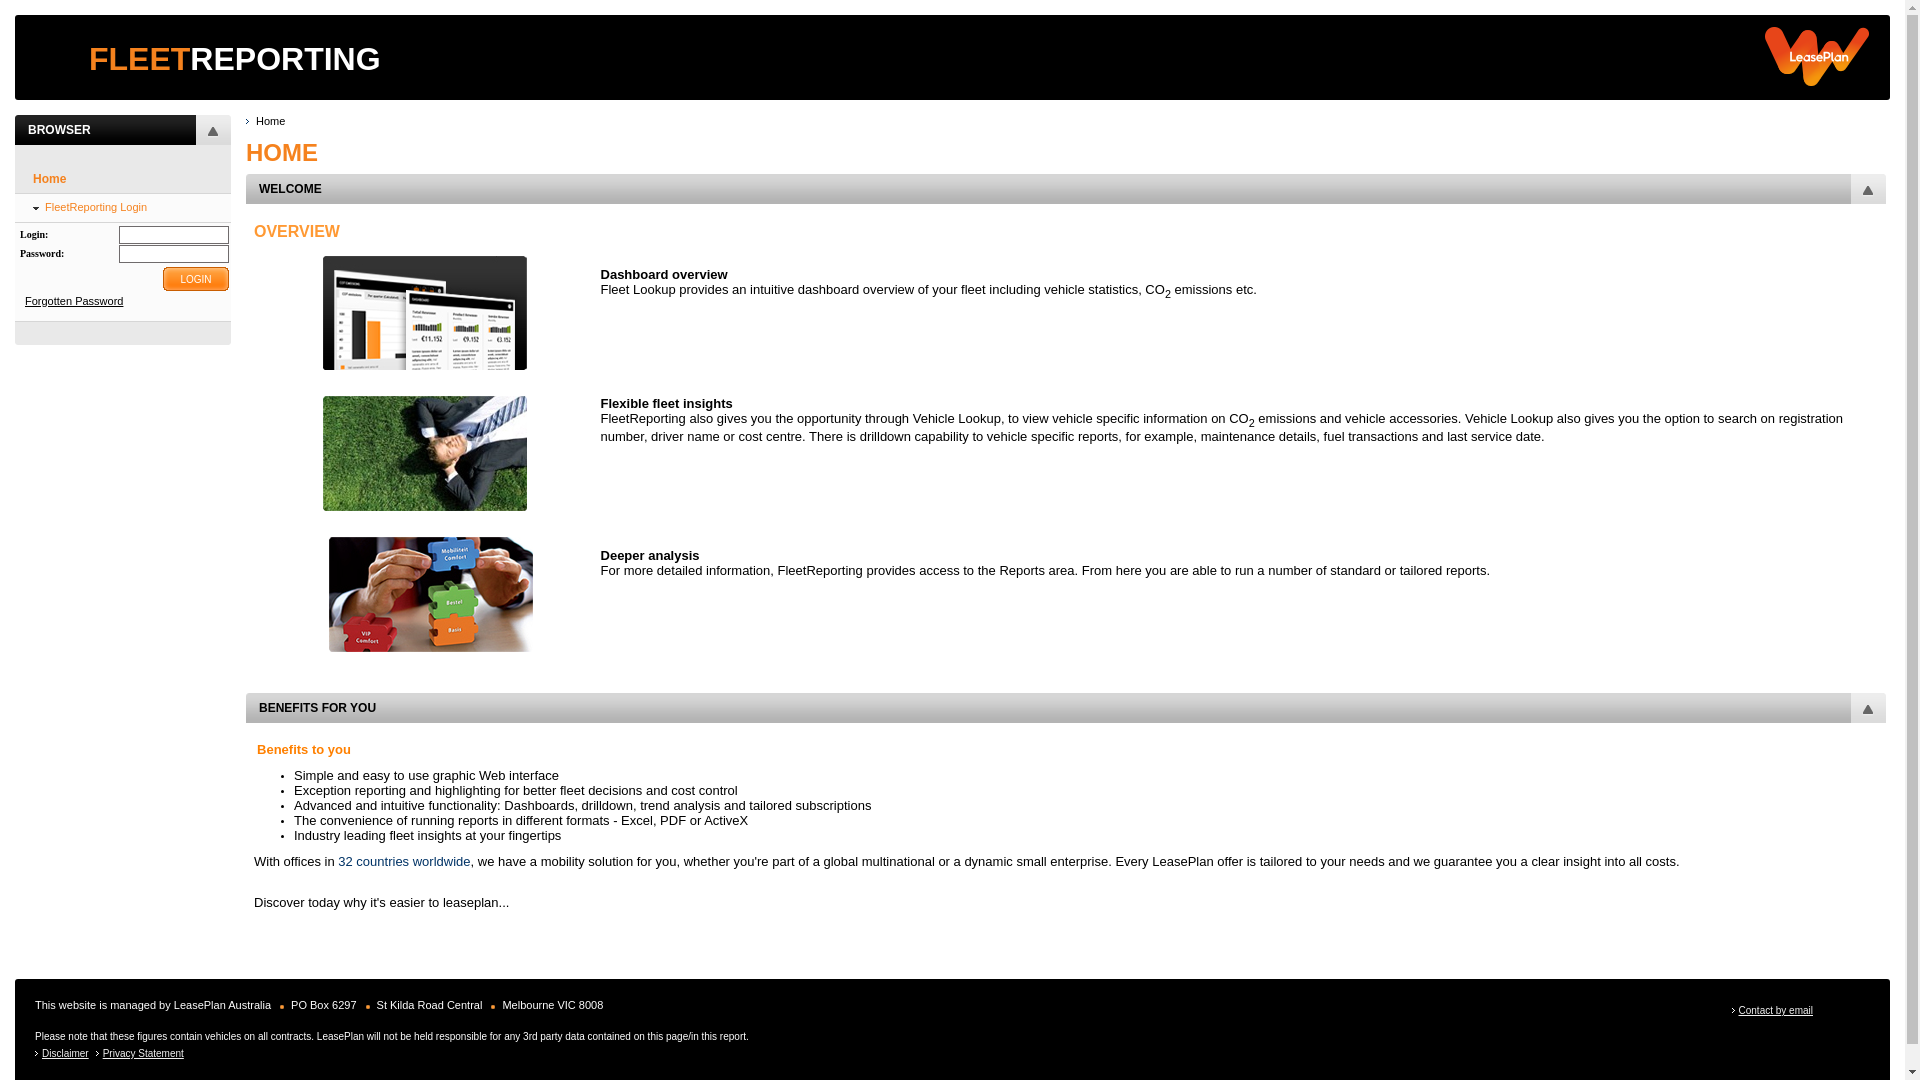 The height and width of the screenshot is (1080, 1920). I want to click on Dashboard overview, so click(425, 313).